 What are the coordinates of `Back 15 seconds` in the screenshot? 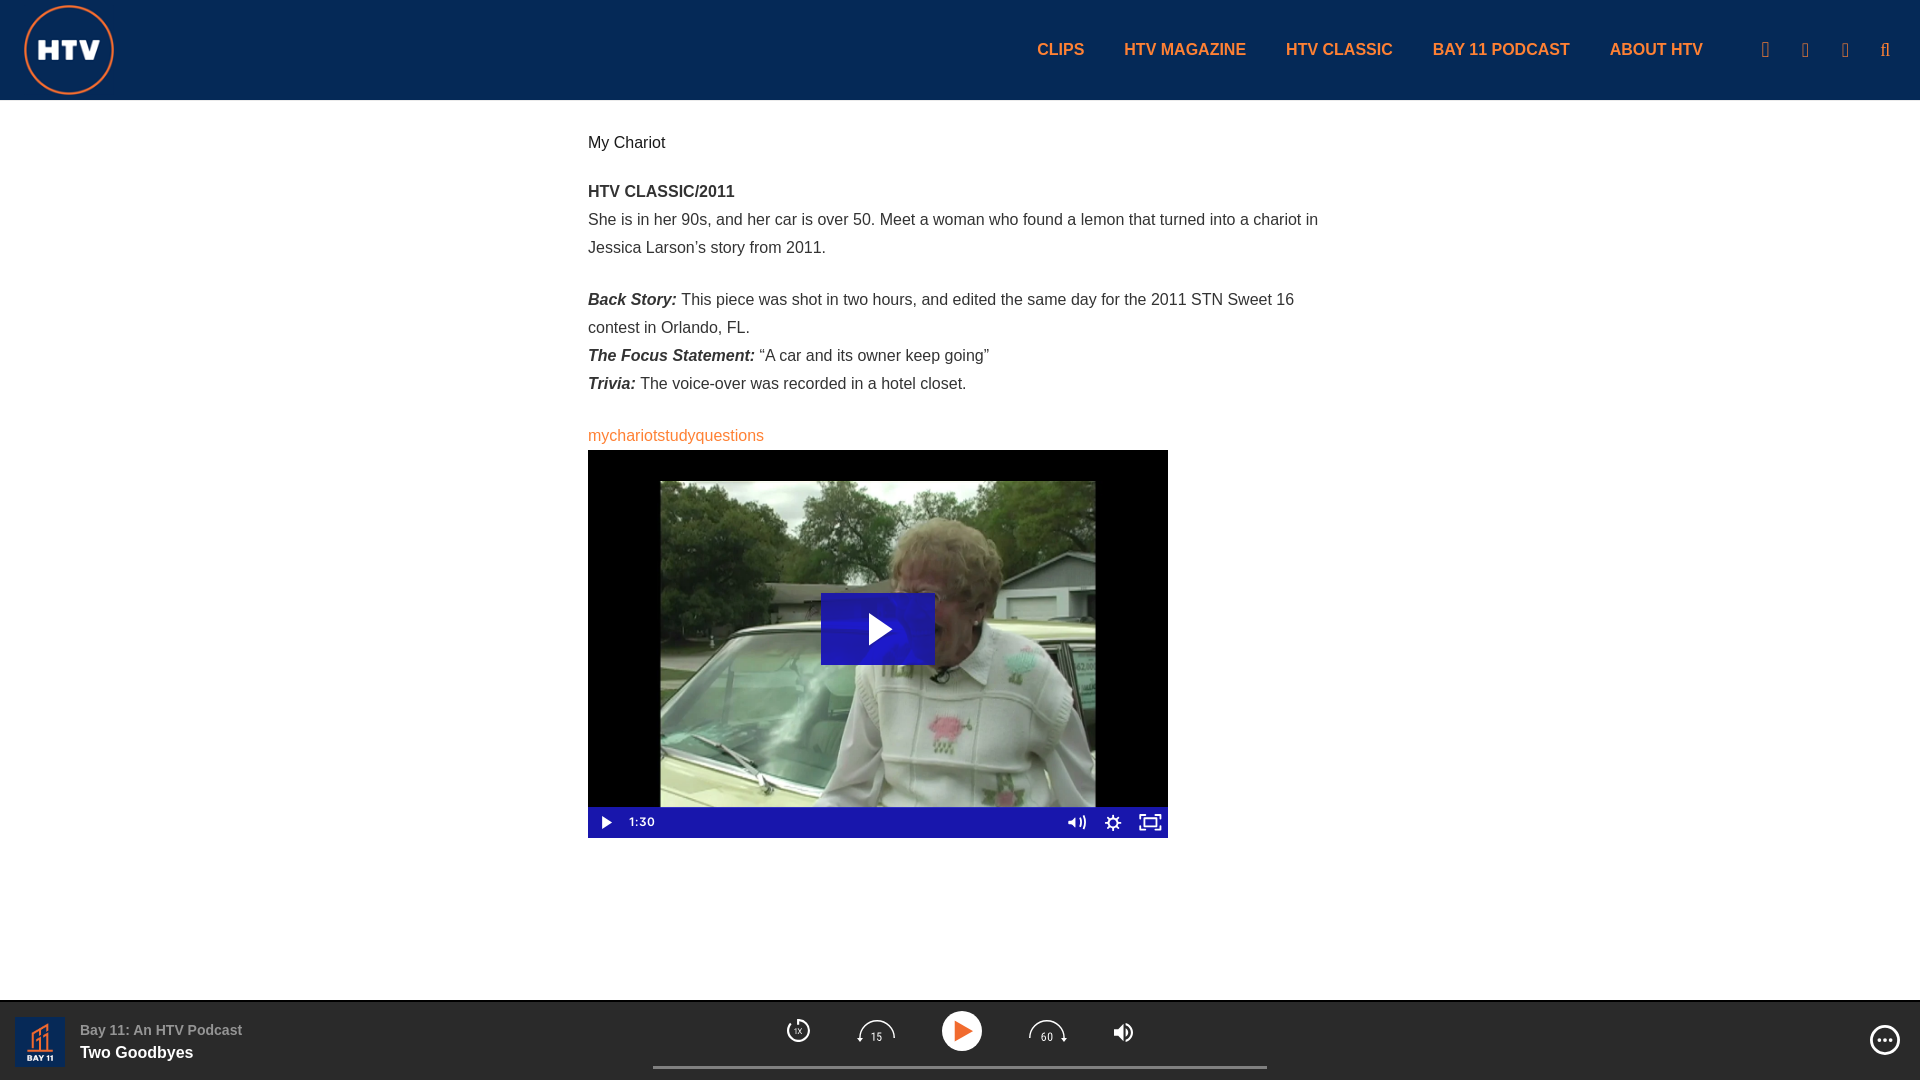 It's located at (875, 1030).